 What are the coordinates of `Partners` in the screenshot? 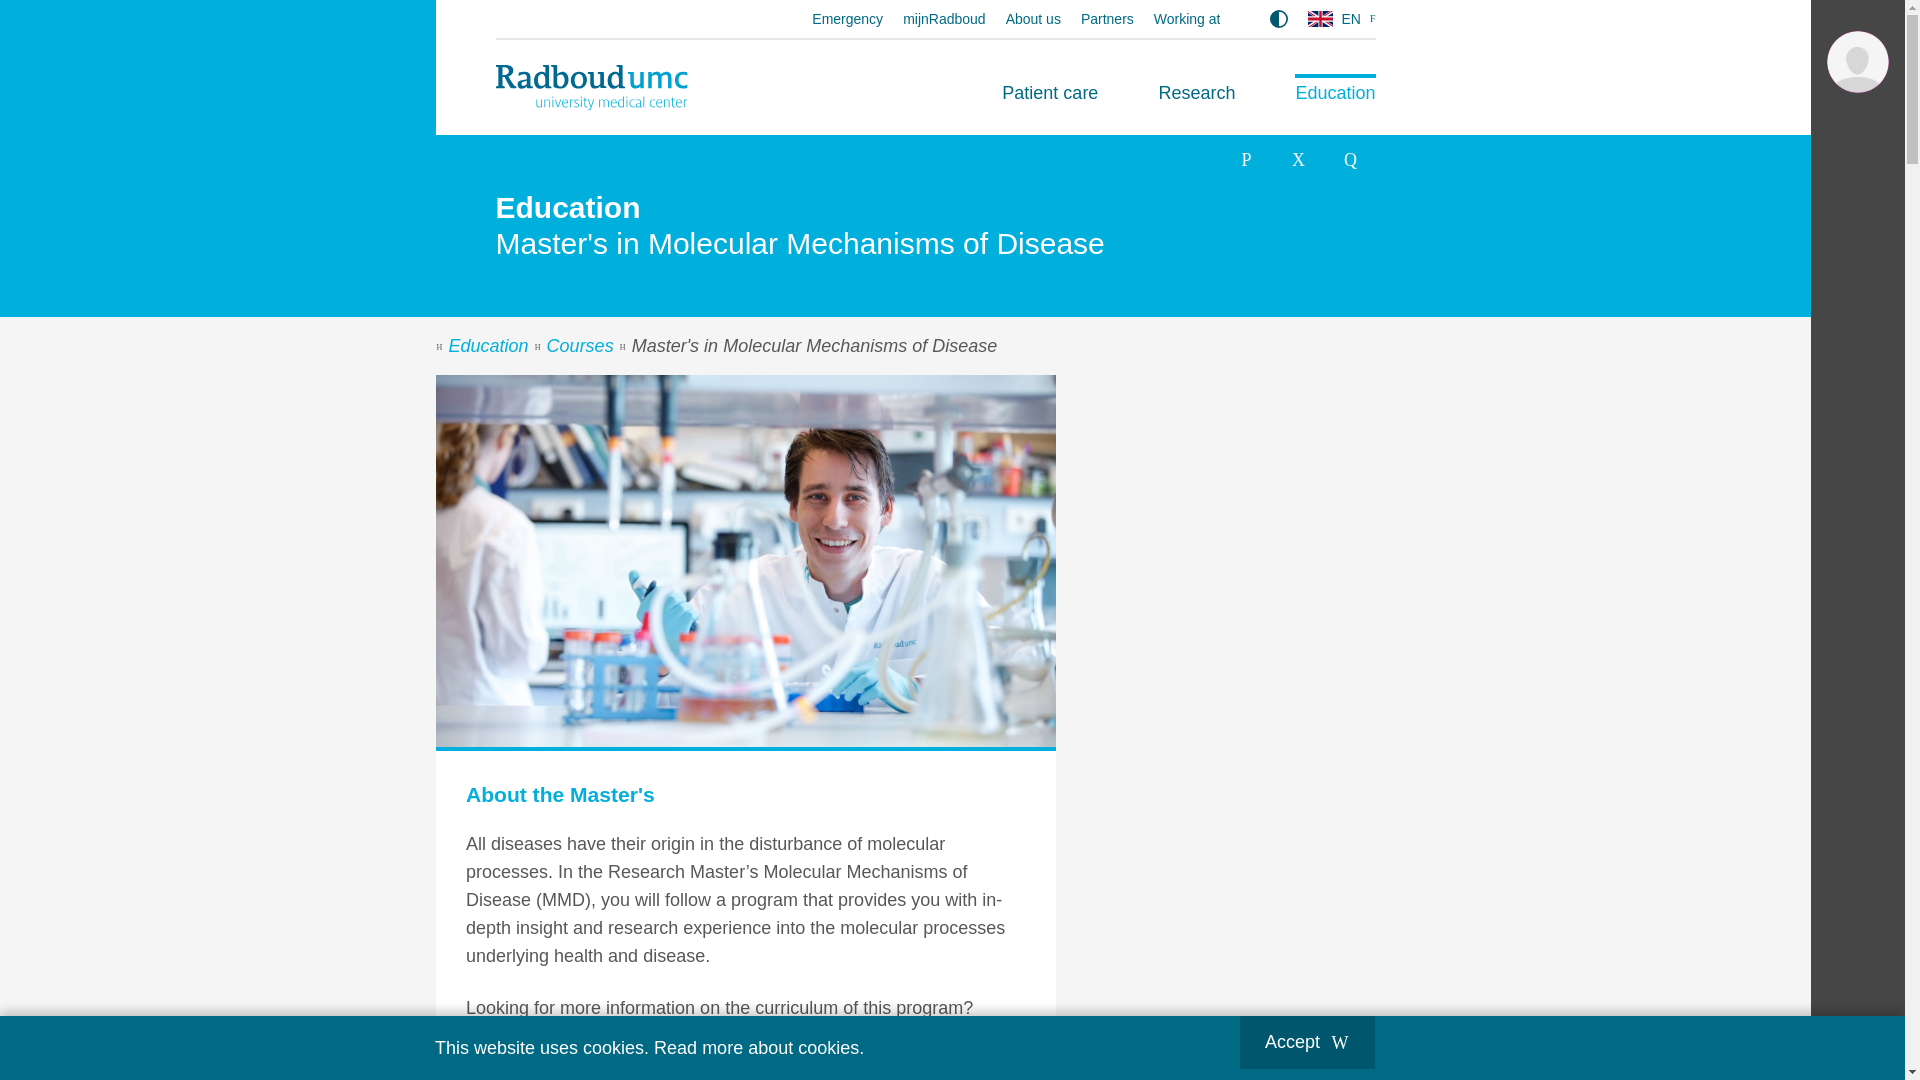 It's located at (1107, 18).